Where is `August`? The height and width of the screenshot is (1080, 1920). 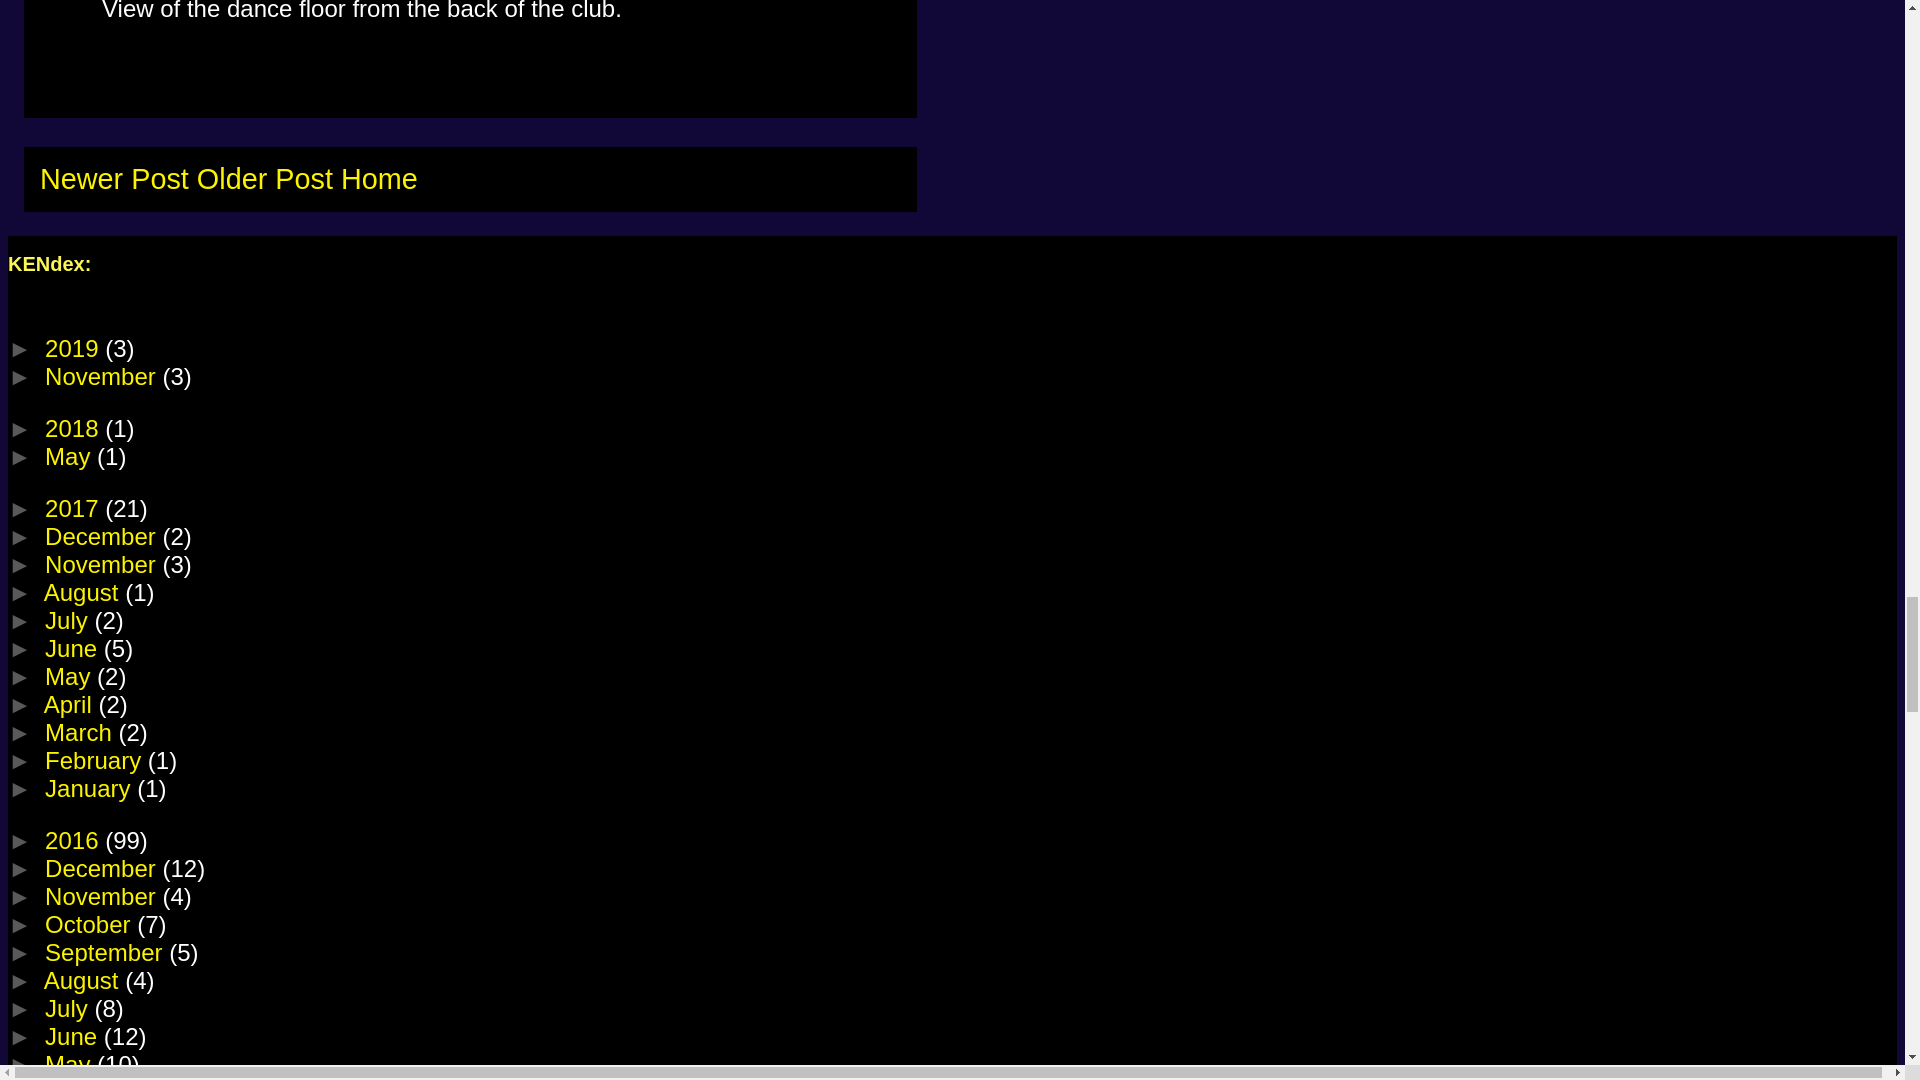
August is located at coordinates (84, 592).